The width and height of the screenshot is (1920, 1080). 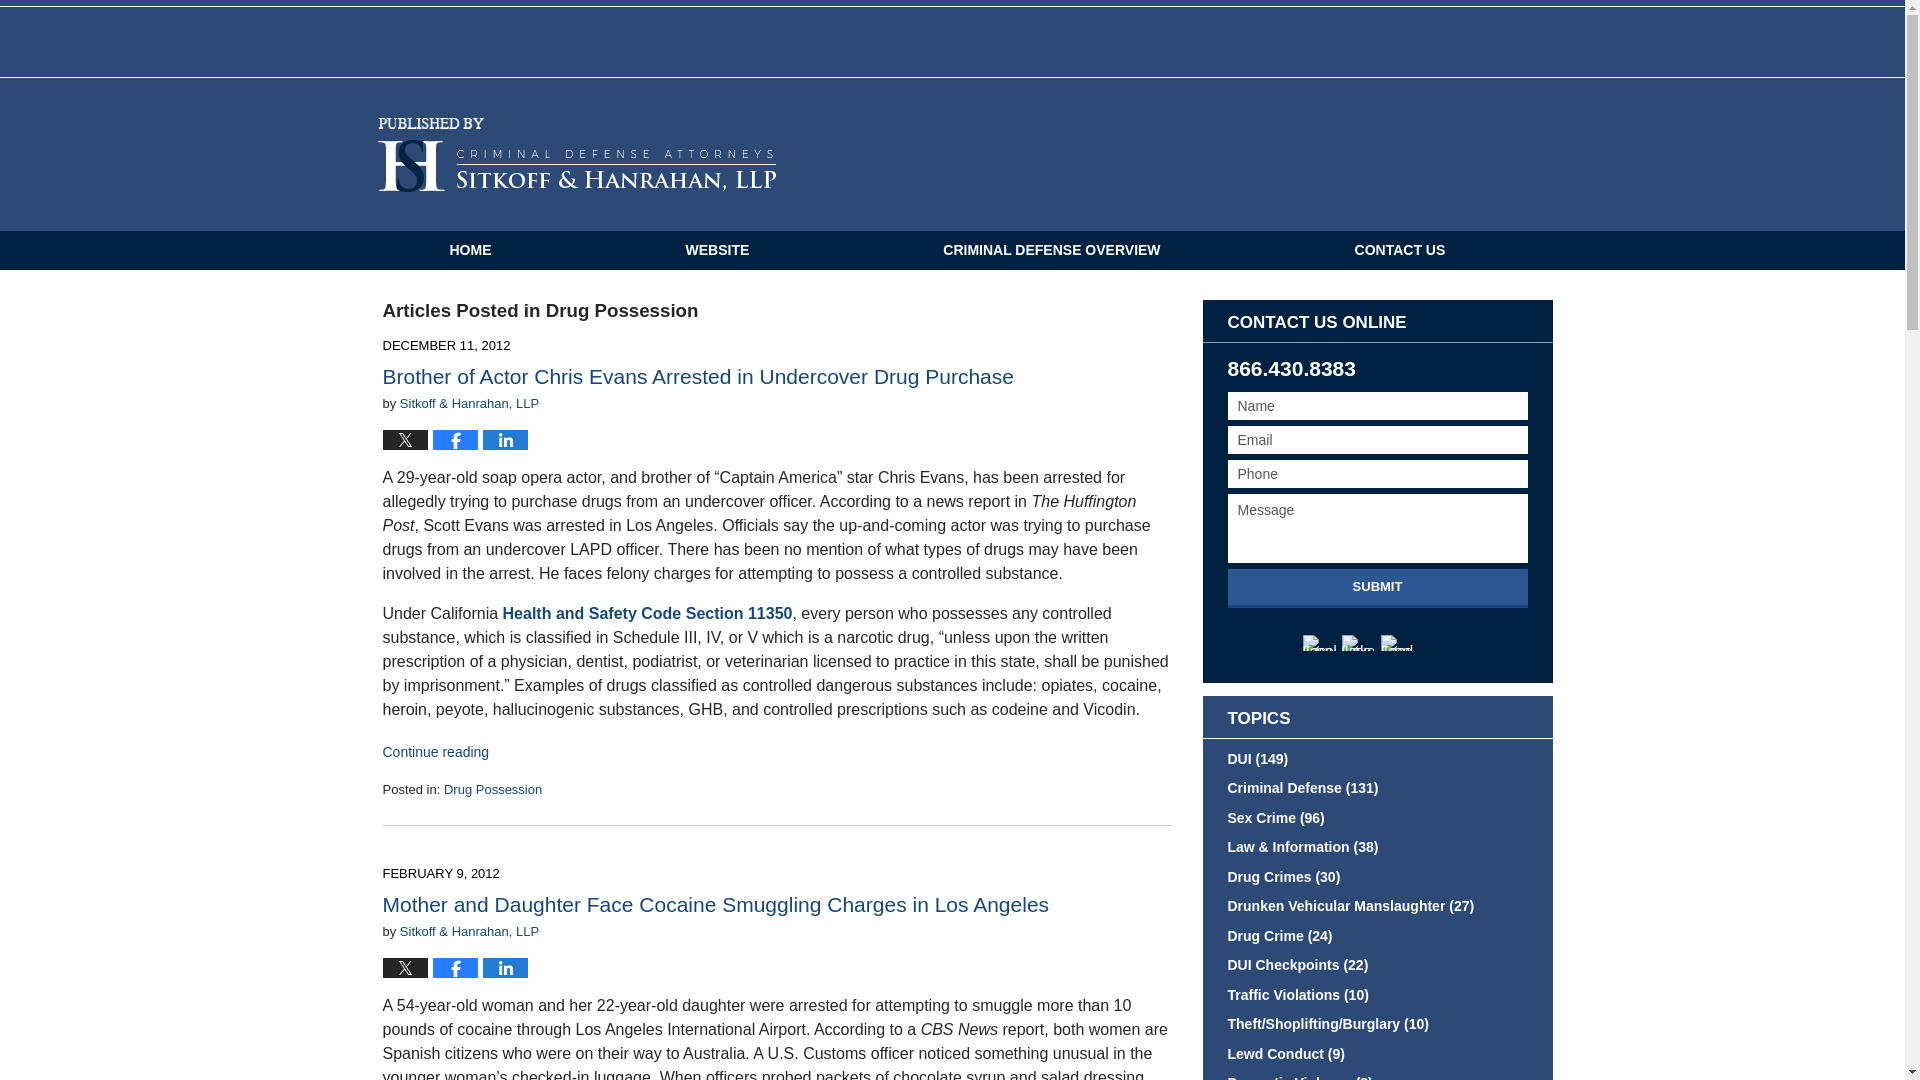 What do you see at coordinates (648, 613) in the screenshot?
I see `Health and Safety Code Section 11350` at bounding box center [648, 613].